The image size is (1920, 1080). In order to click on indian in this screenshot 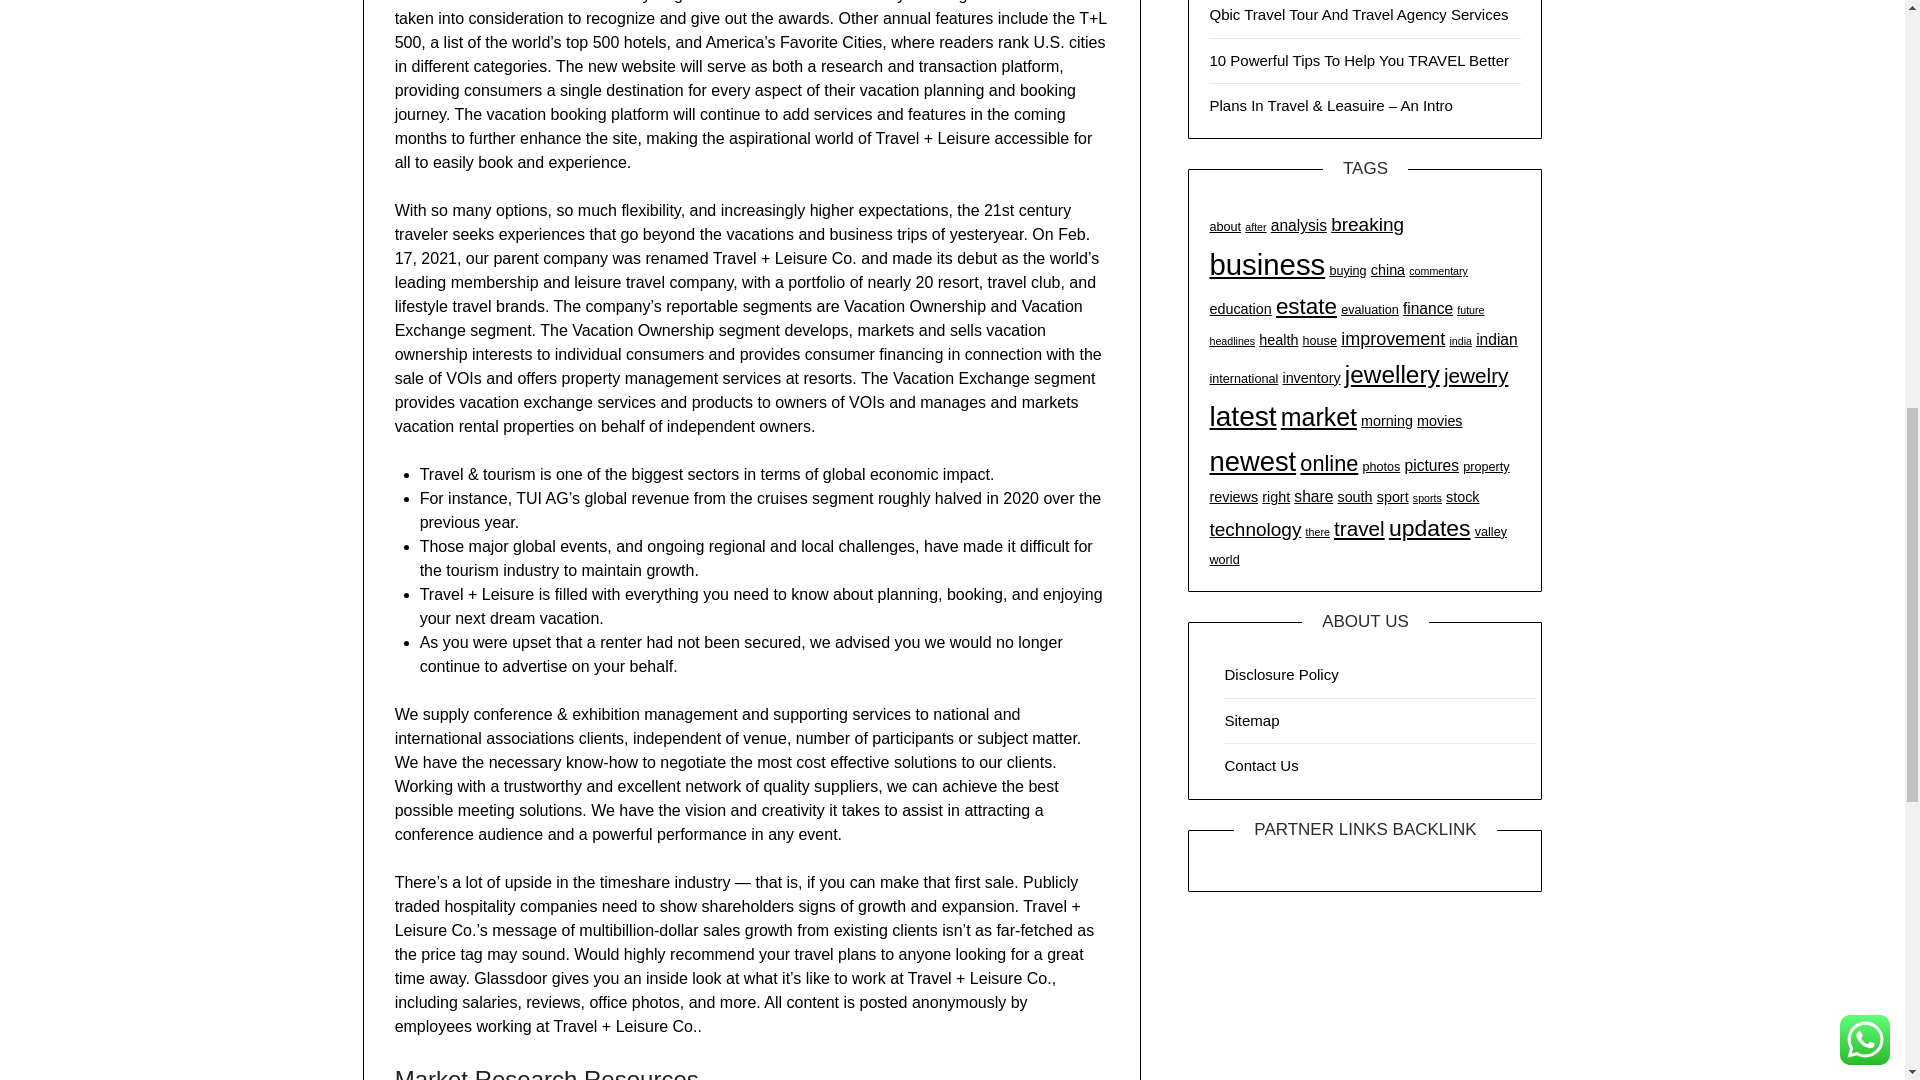, I will do `click(1497, 338)`.